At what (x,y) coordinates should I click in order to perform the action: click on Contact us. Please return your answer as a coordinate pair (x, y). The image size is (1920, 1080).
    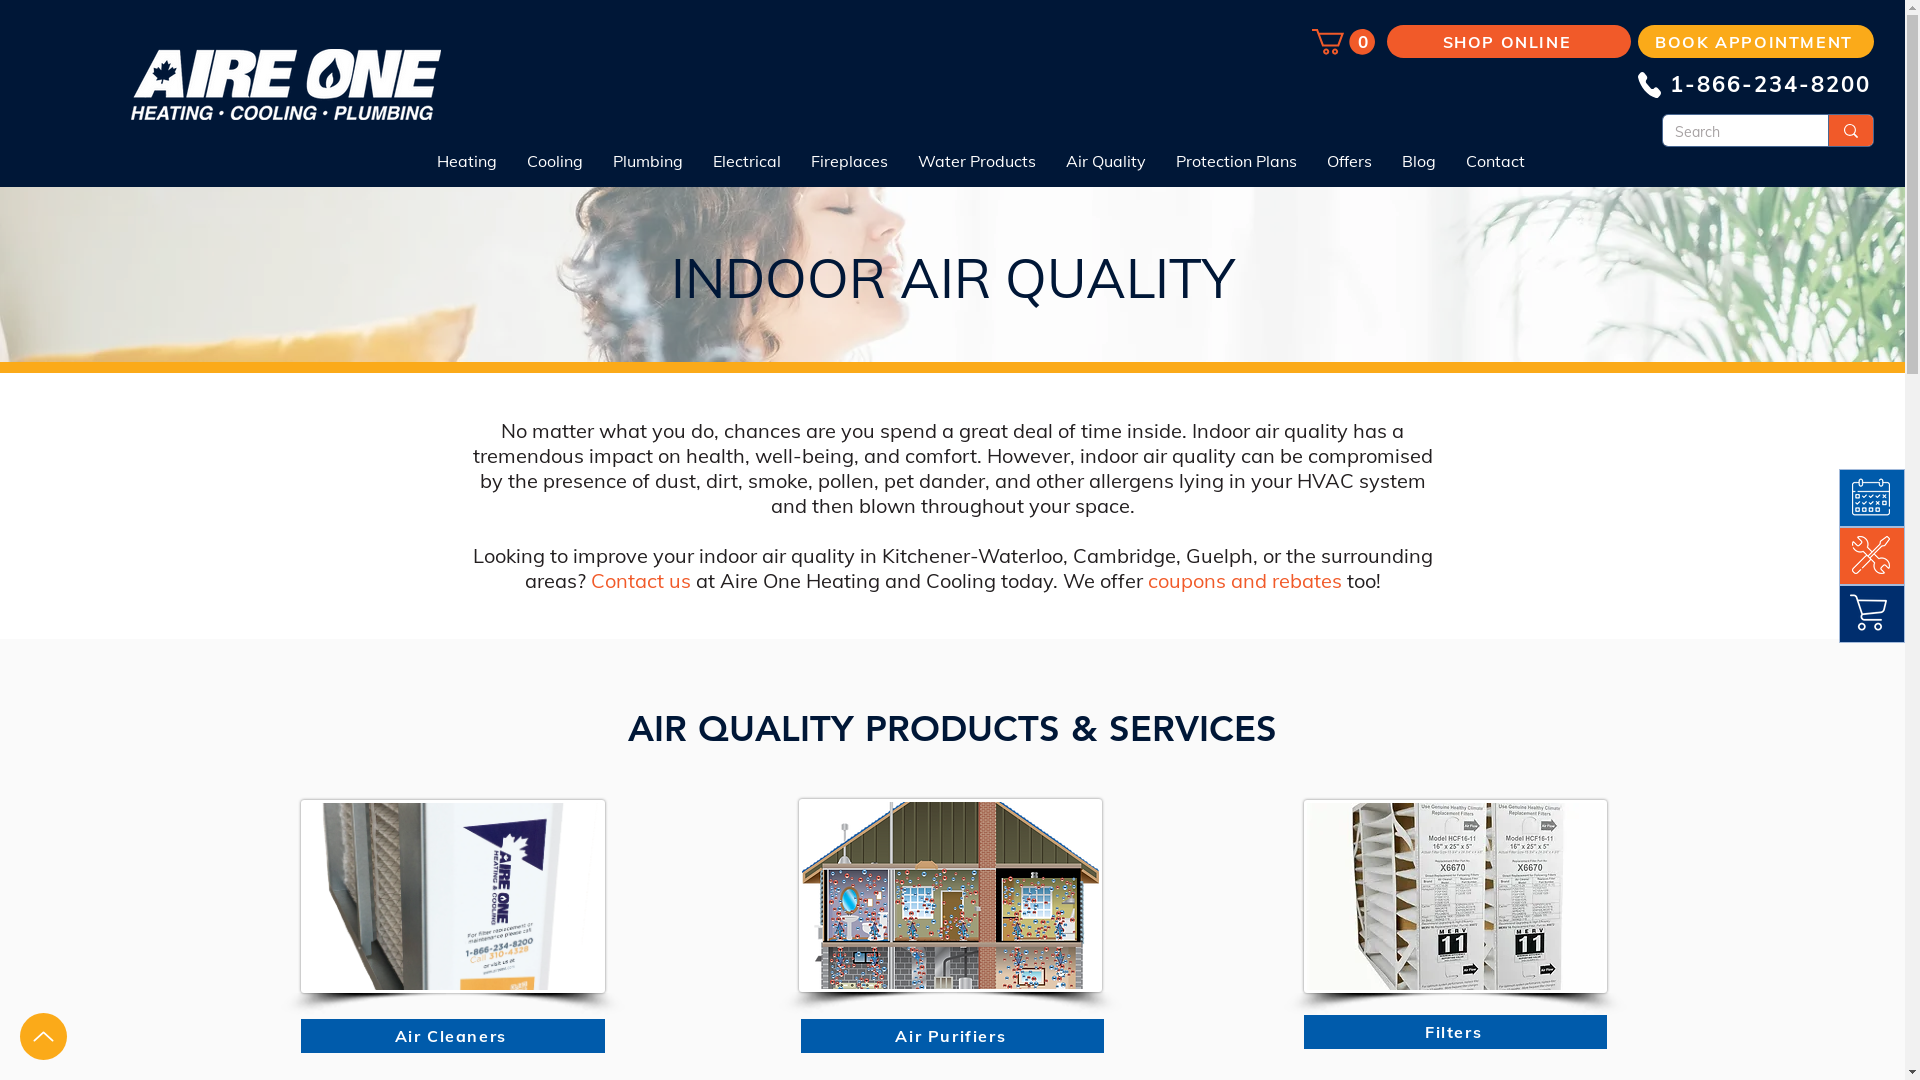
    Looking at the image, I should click on (640, 580).